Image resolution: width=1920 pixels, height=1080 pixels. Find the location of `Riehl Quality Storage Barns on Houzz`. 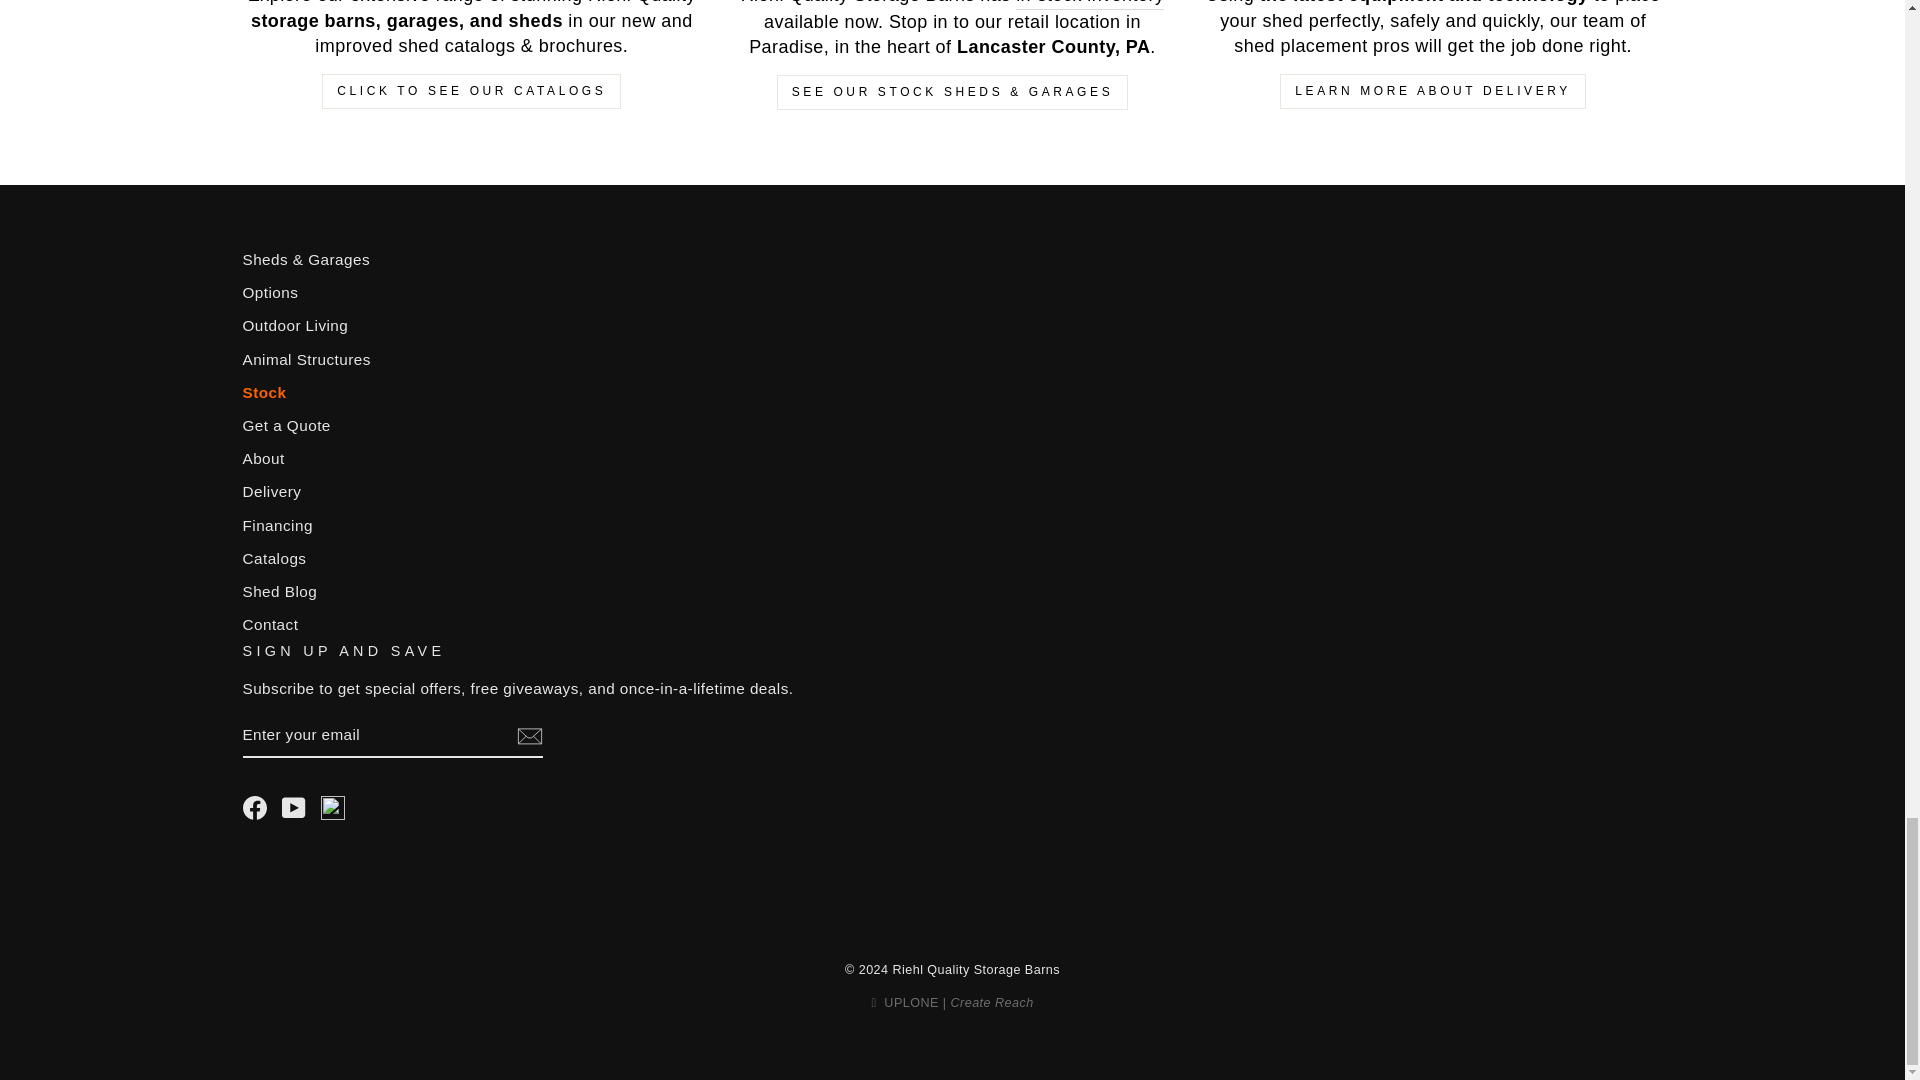

Riehl Quality Storage Barns on Houzz is located at coordinates (332, 800).